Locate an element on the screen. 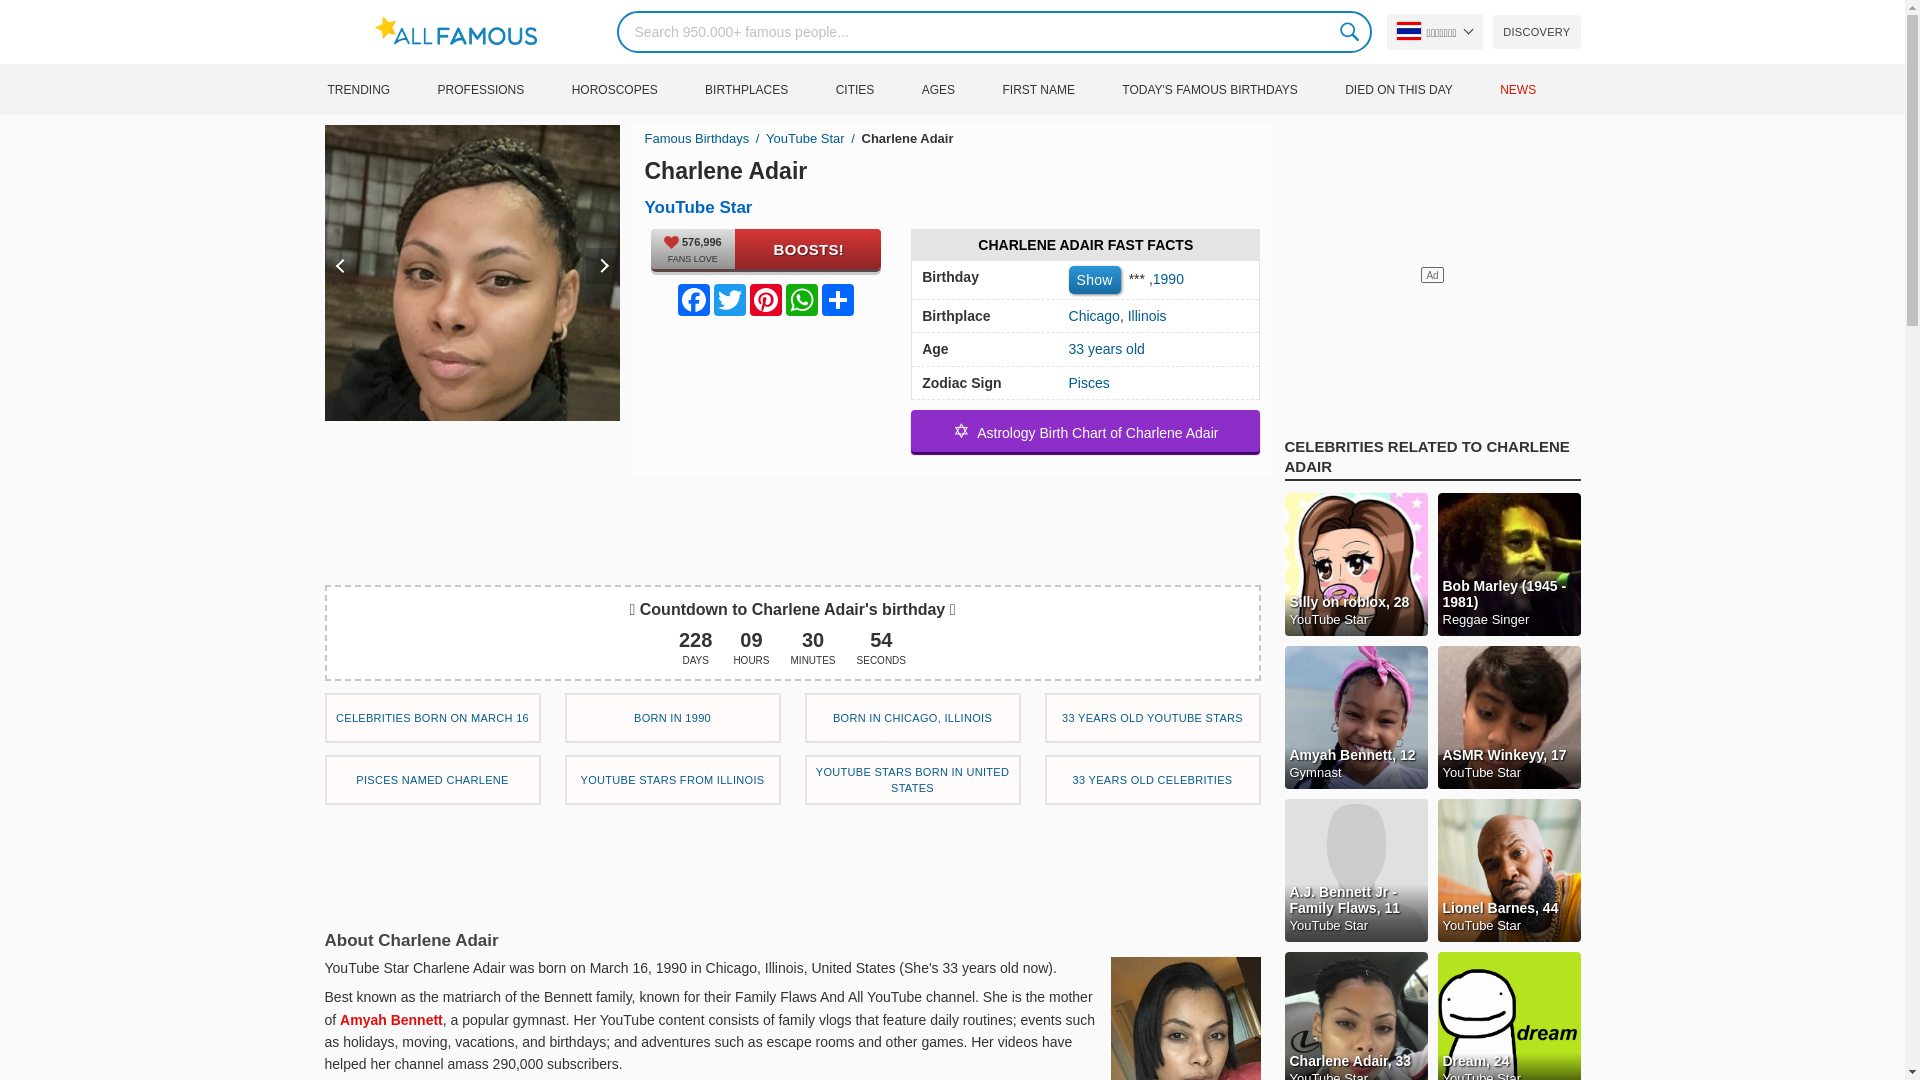  AGES is located at coordinates (960, 89).